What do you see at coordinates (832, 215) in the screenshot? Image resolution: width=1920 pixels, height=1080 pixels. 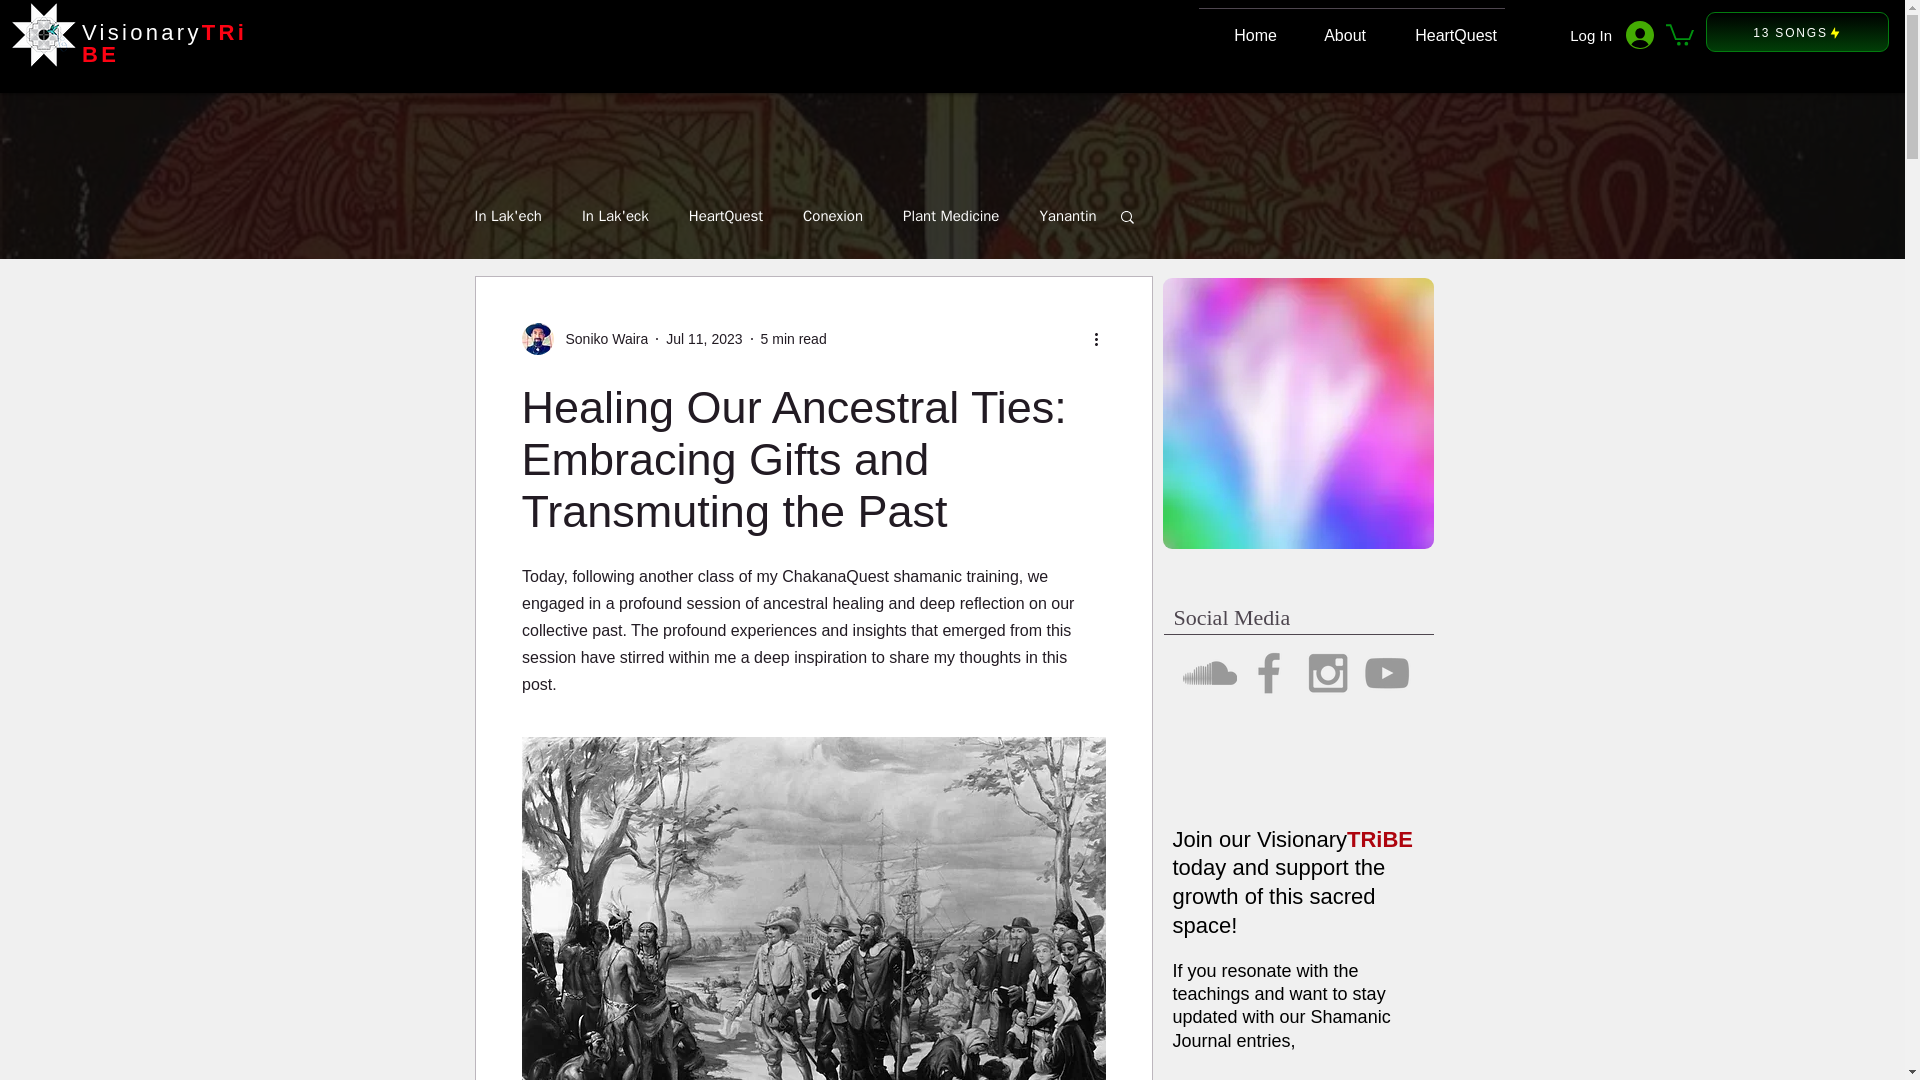 I see `Conexion` at bounding box center [832, 215].